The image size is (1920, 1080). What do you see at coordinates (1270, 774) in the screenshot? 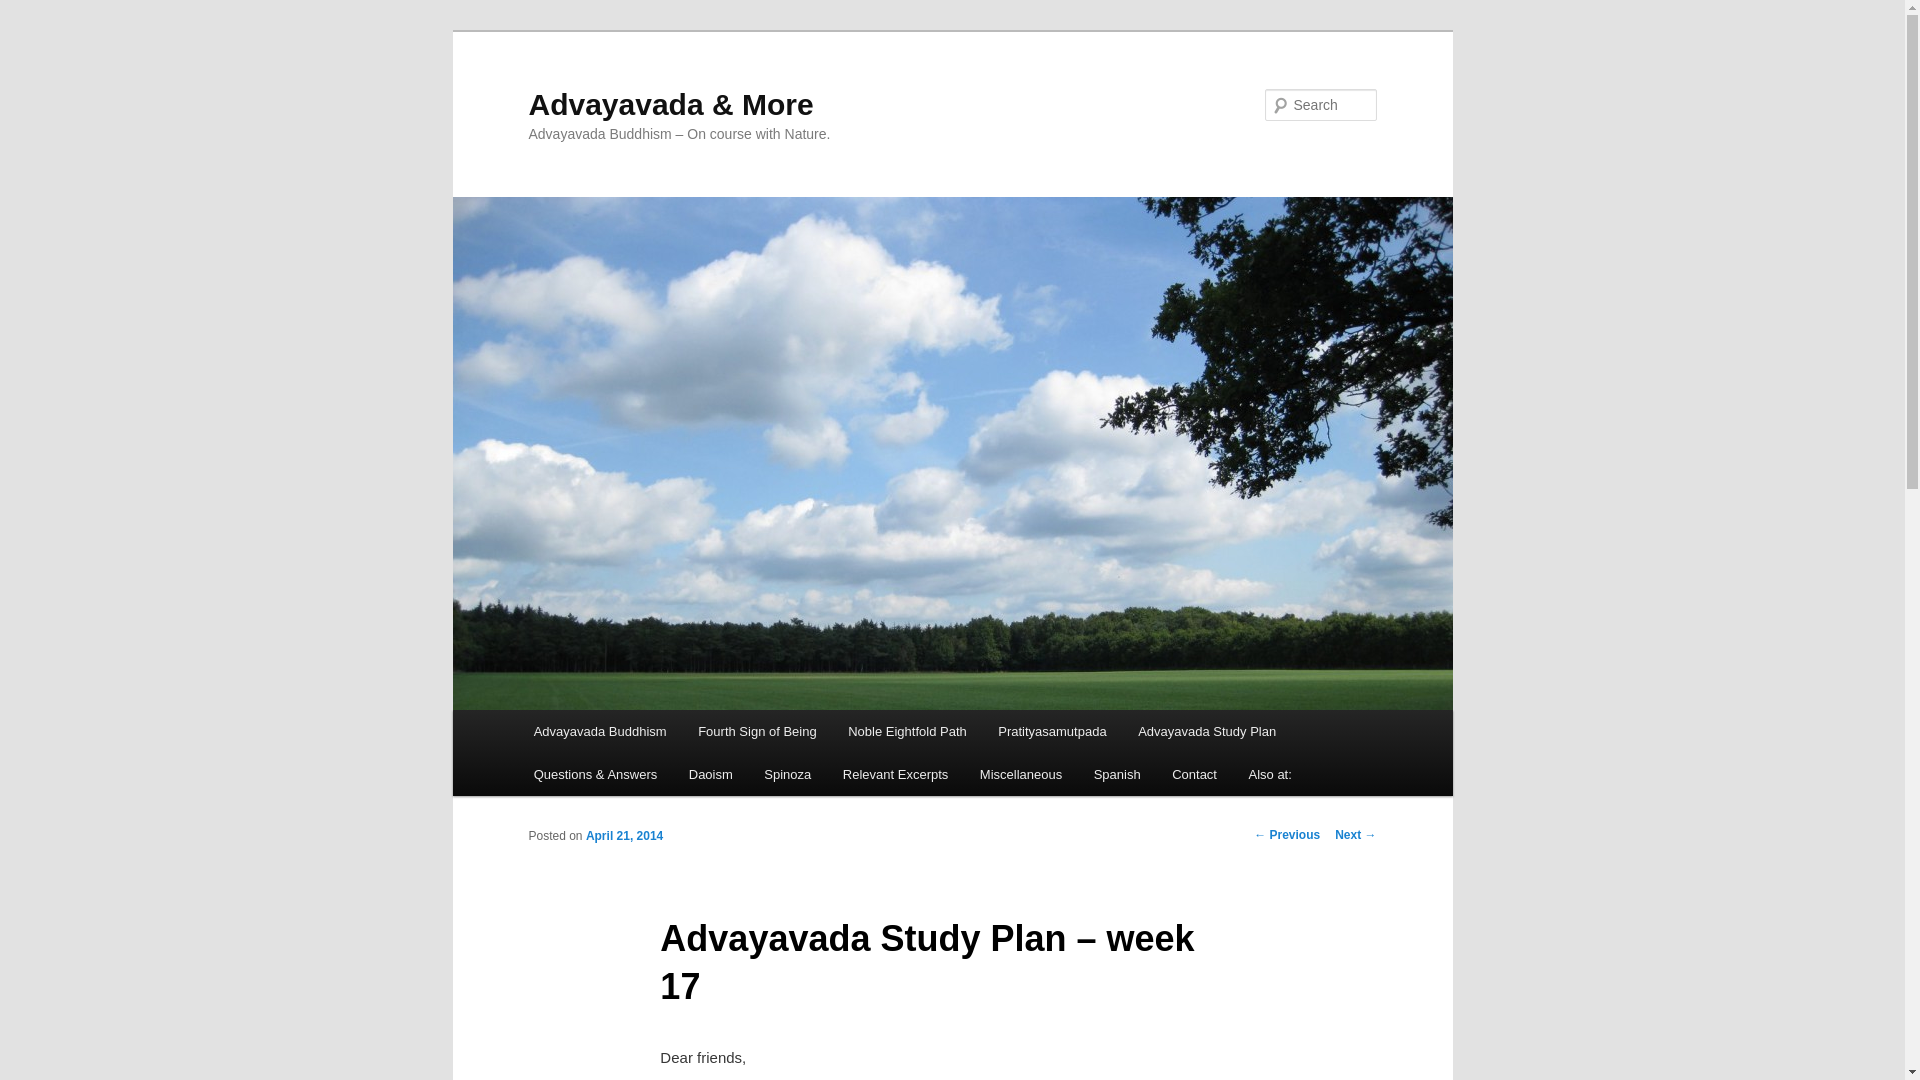
I see `Also at:` at bounding box center [1270, 774].